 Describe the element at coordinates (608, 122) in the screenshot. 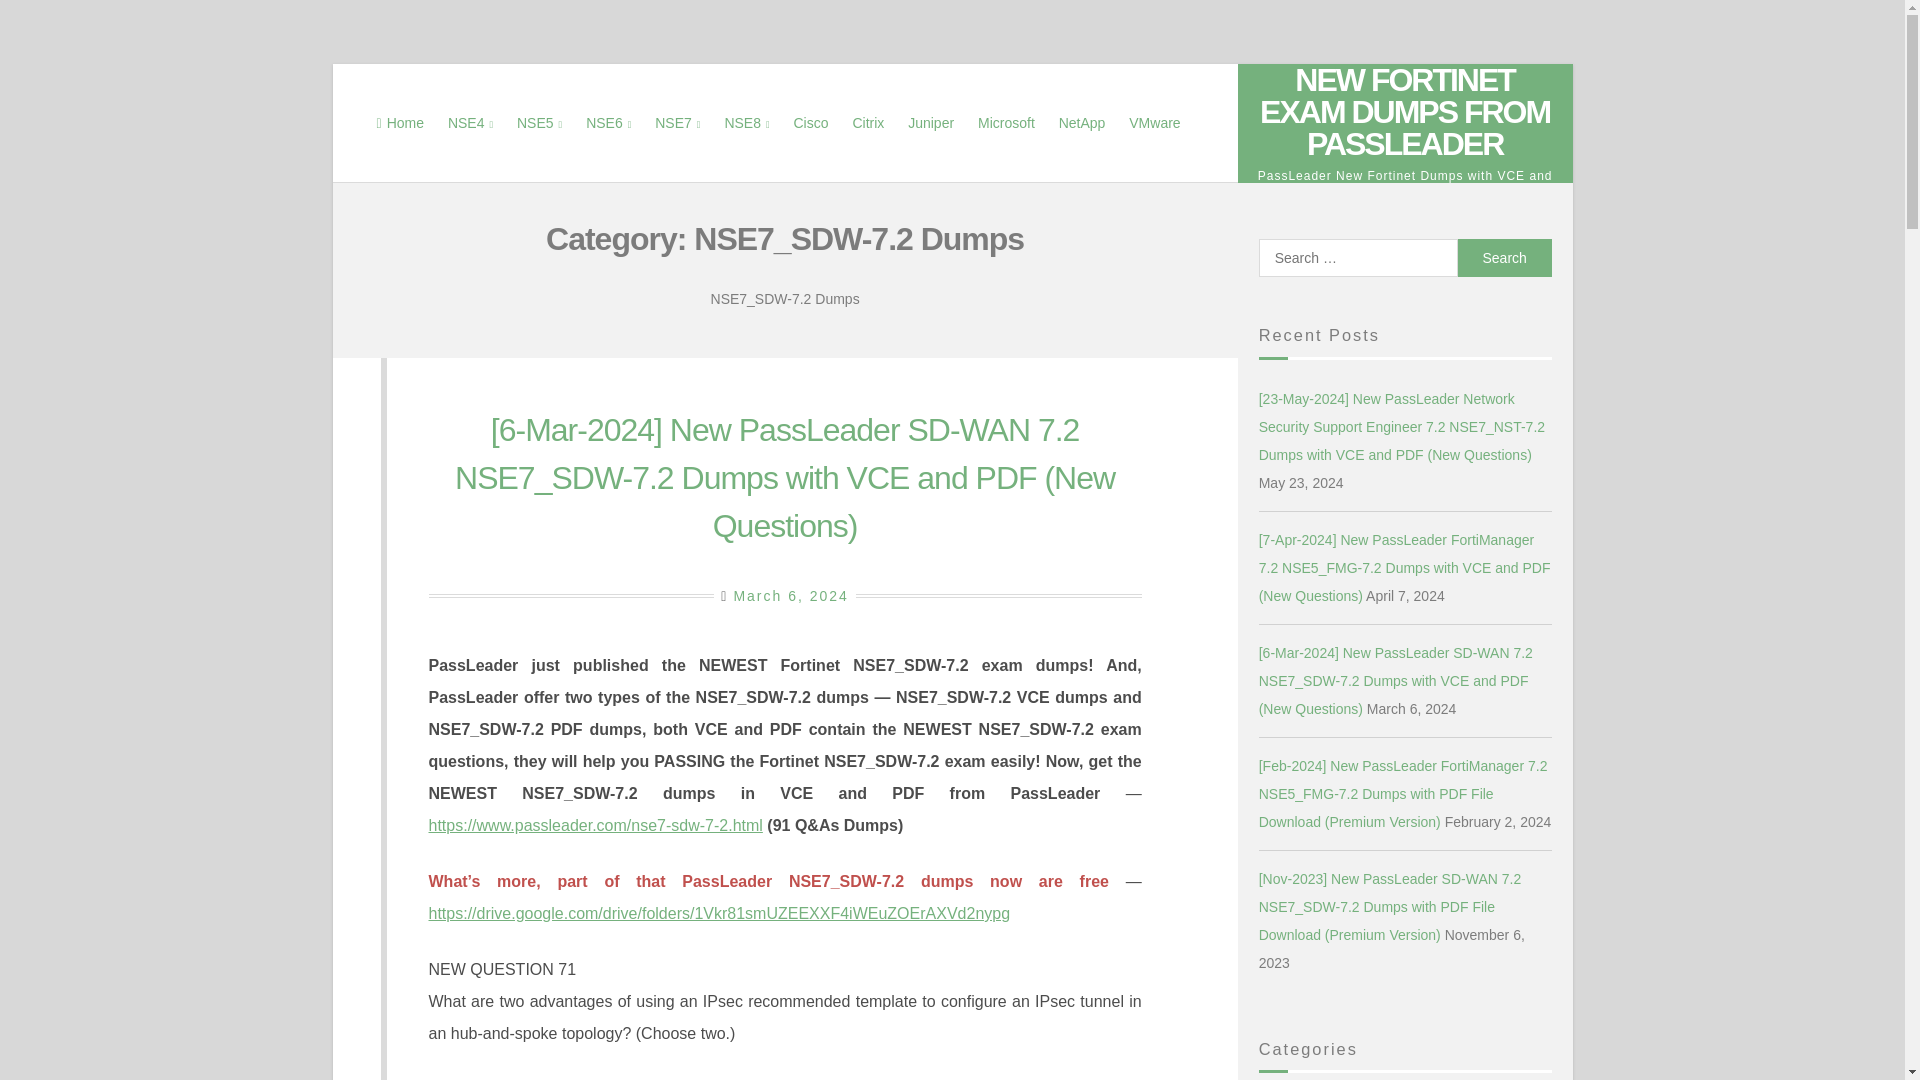

I see `NSE6` at that location.